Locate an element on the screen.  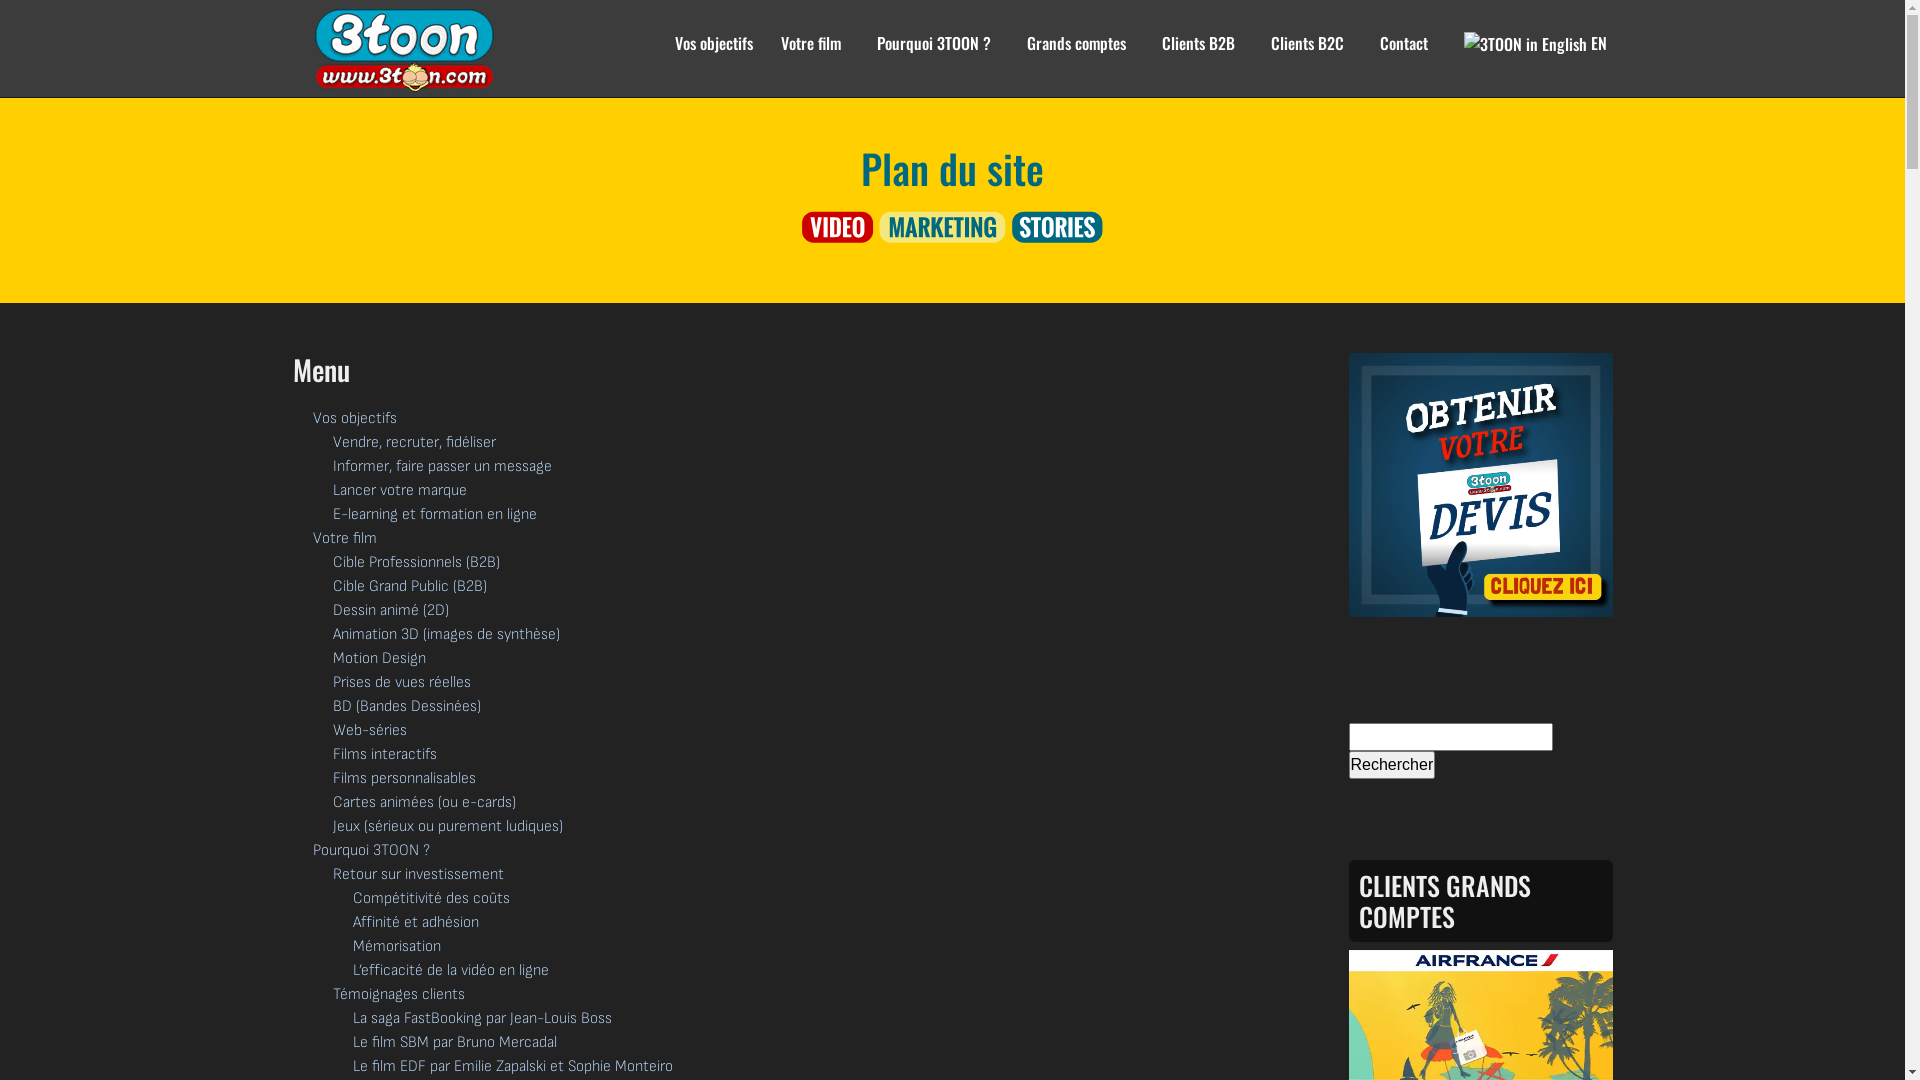
Pourquoi 3TOON ? is located at coordinates (370, 850).